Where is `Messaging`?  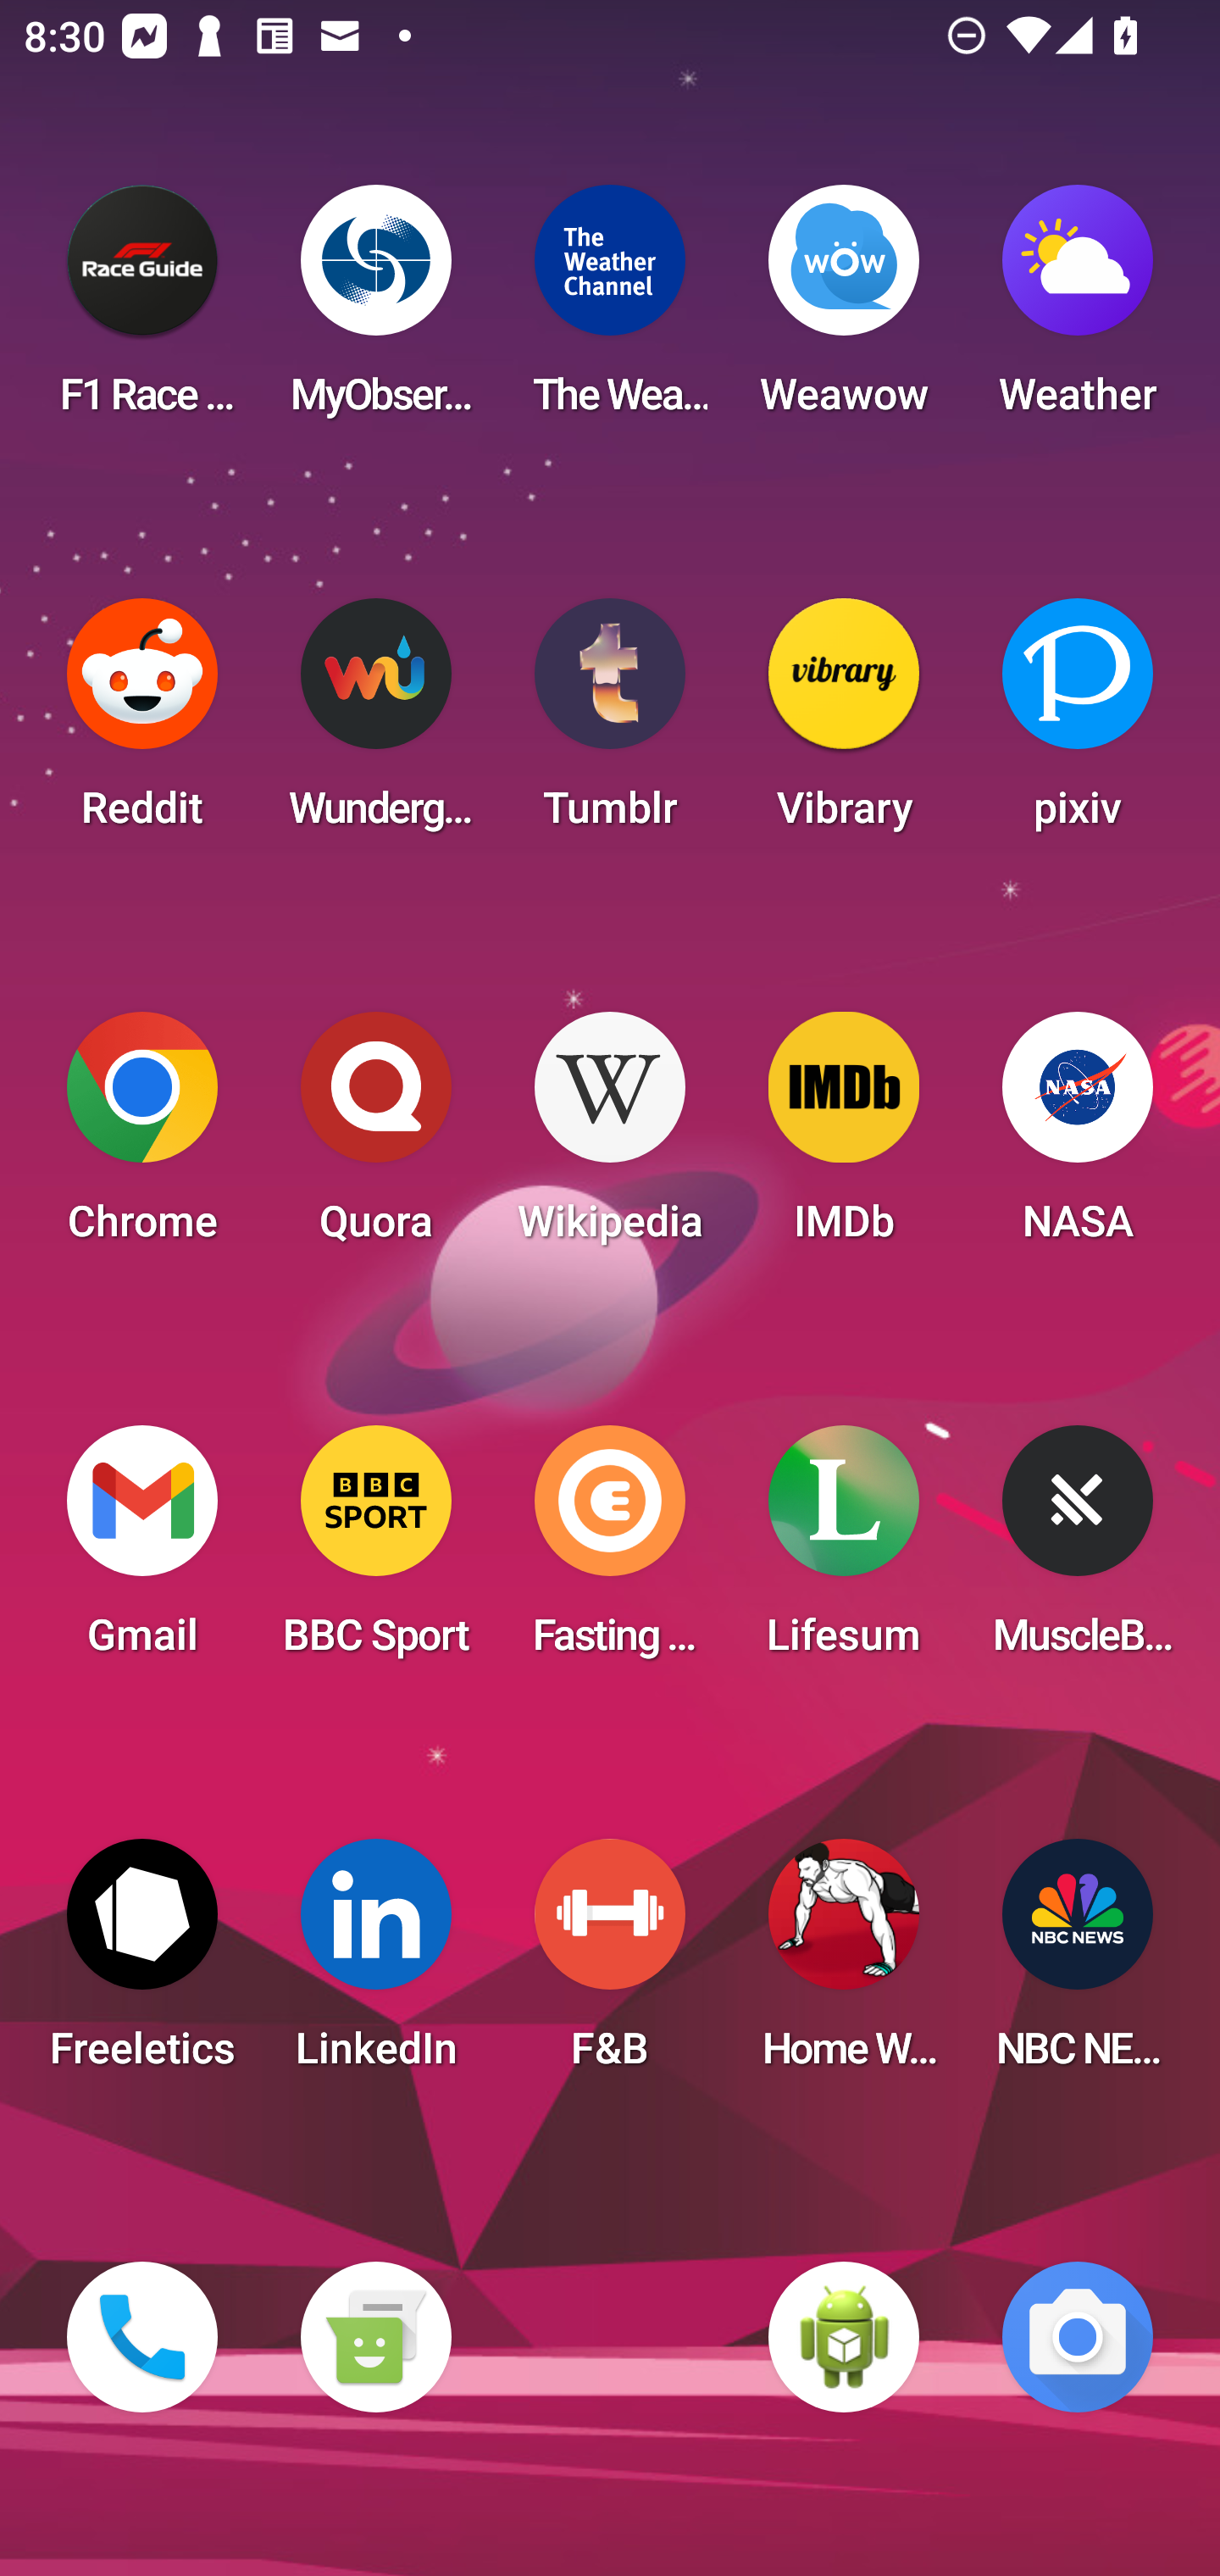 Messaging is located at coordinates (375, 2337).